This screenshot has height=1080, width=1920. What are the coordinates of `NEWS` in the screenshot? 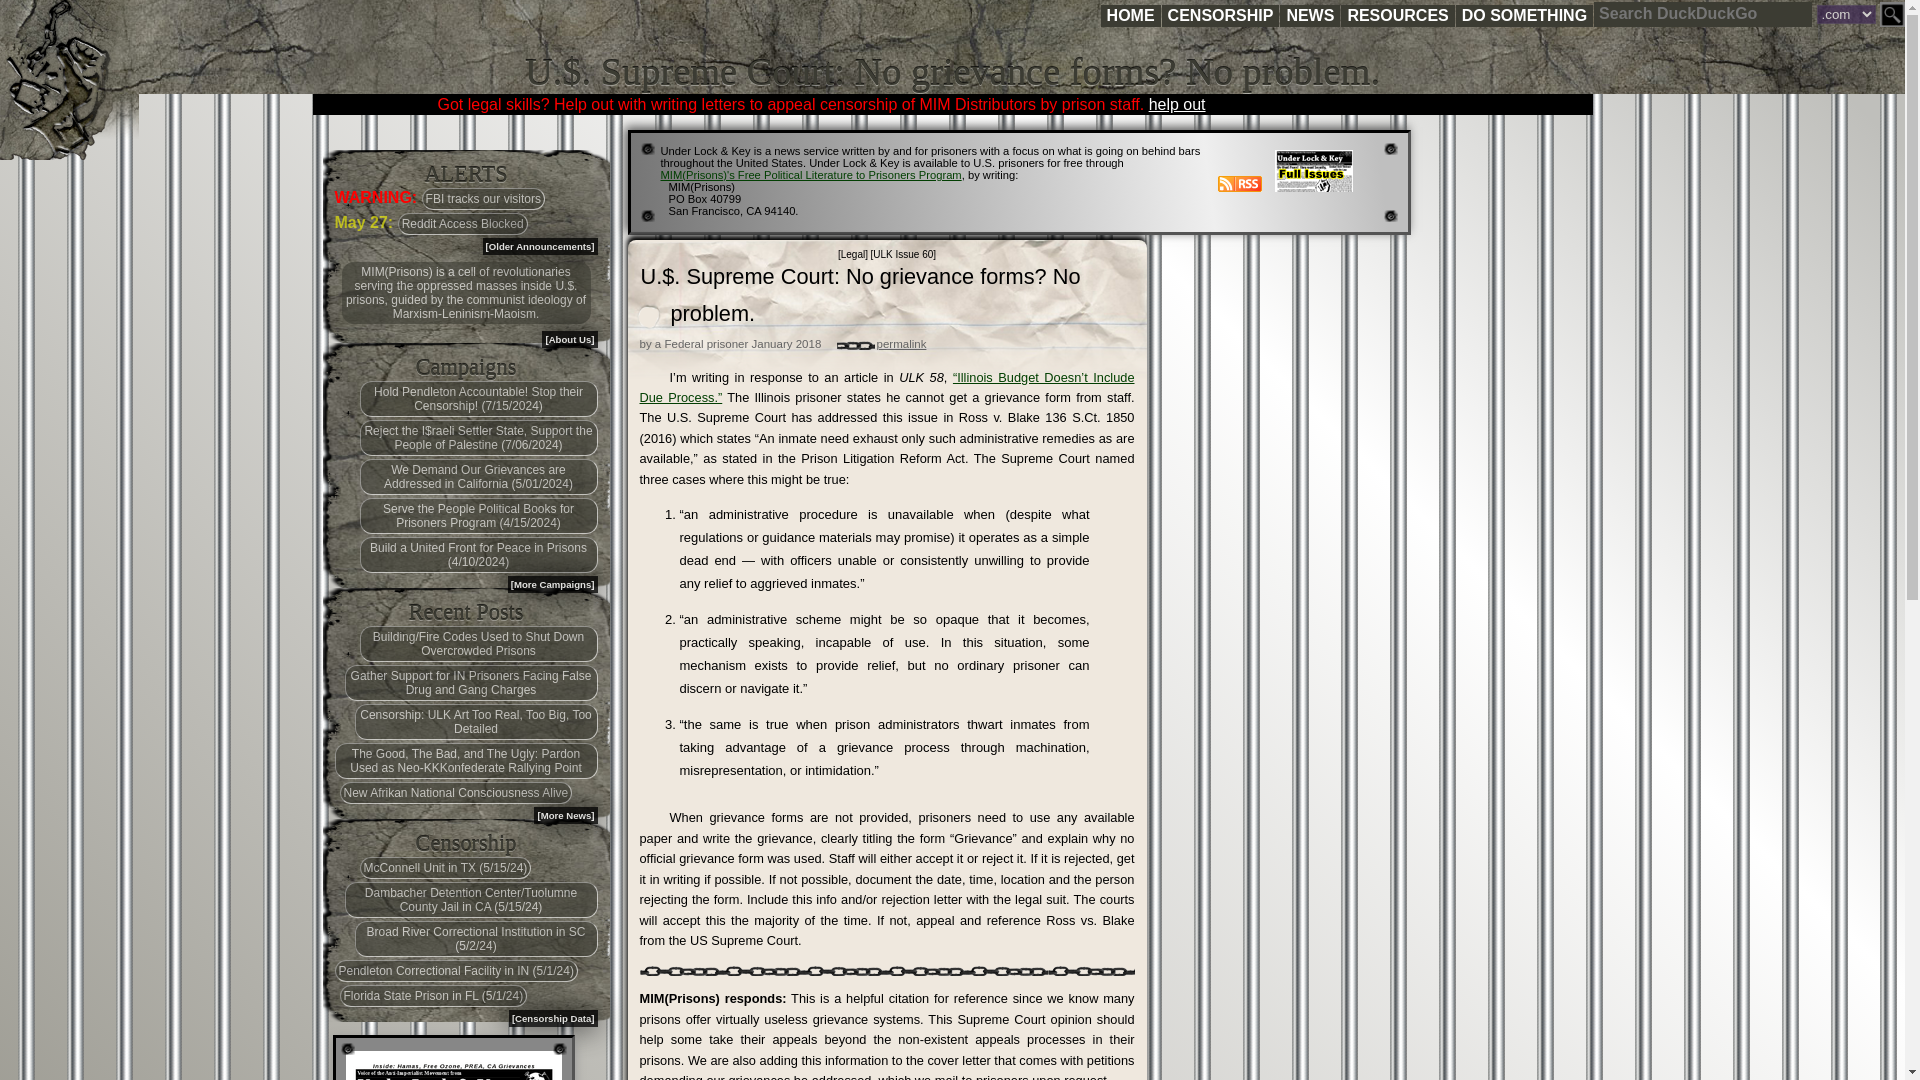 It's located at (1310, 16).